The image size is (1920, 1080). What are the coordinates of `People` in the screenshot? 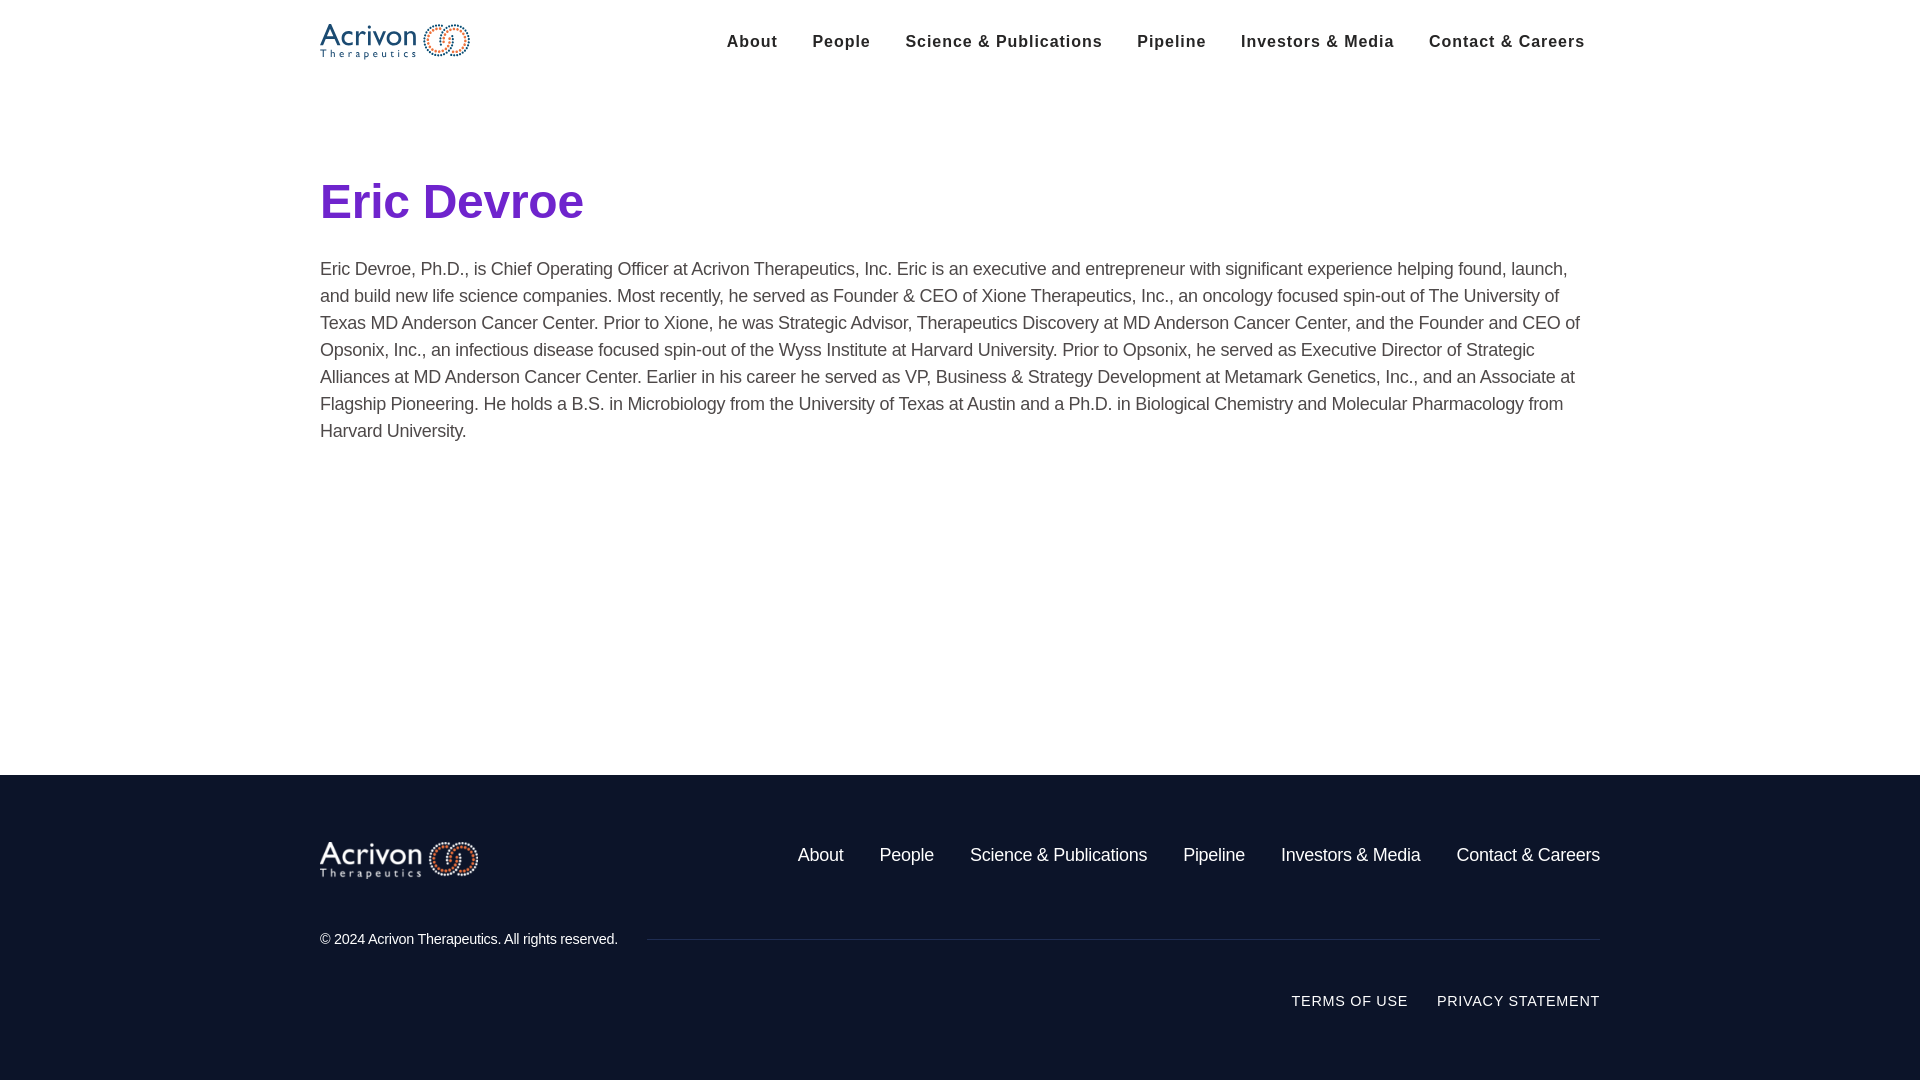 It's located at (906, 854).